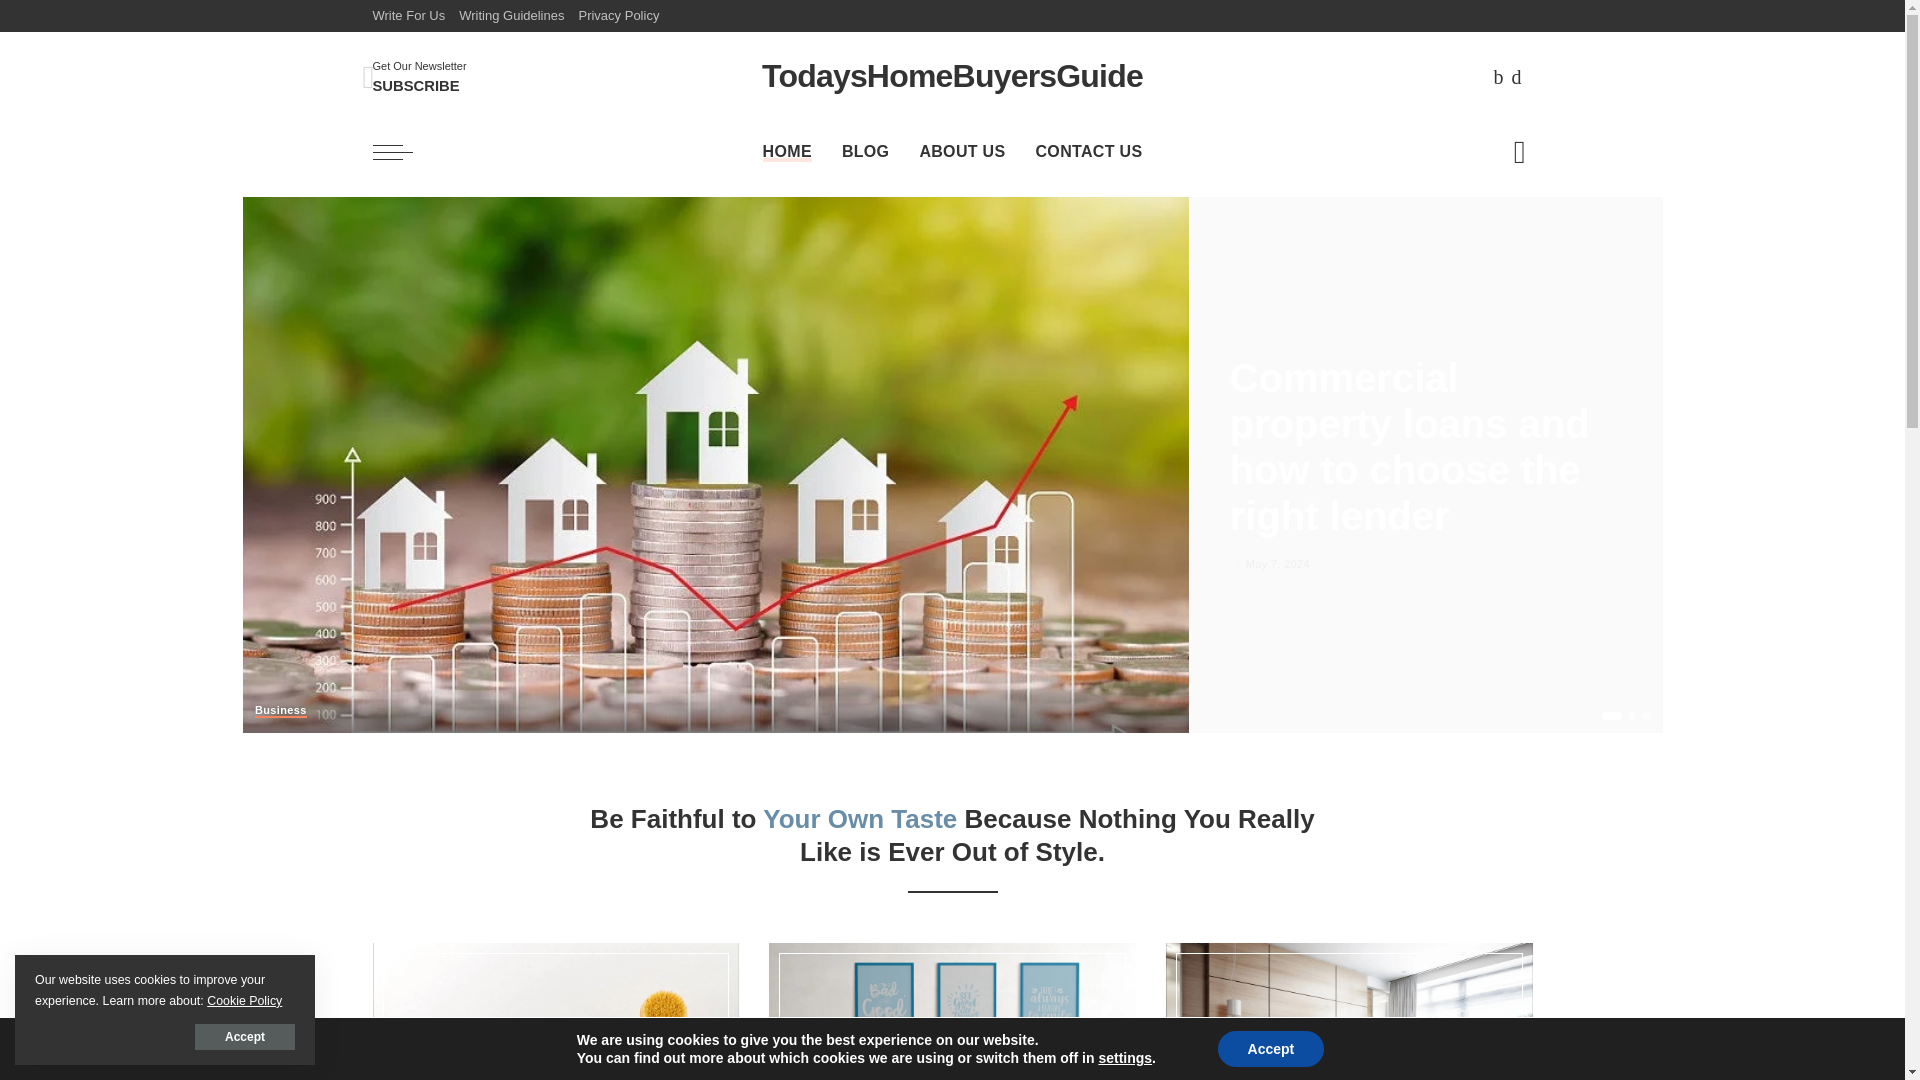 Image resolution: width=1920 pixels, height=1080 pixels. I want to click on BLOG, so click(866, 152).